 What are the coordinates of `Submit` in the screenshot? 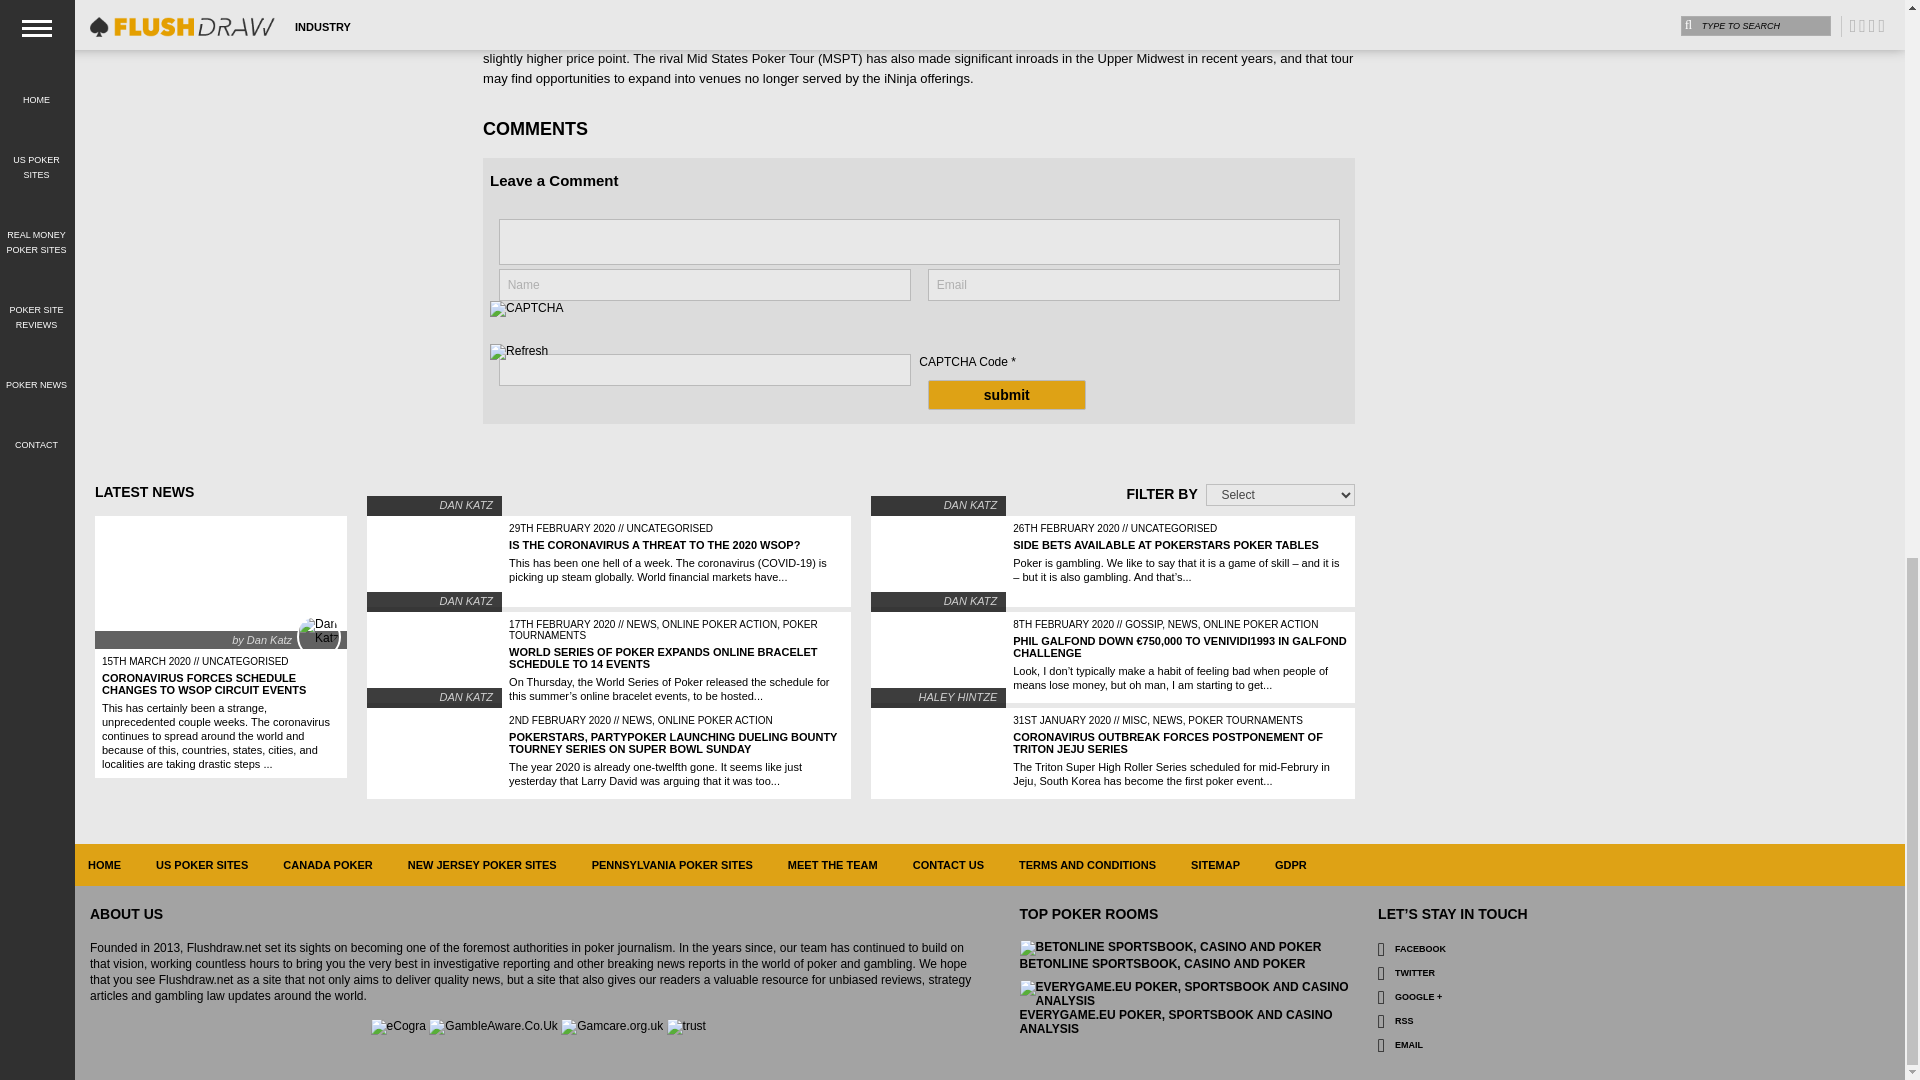 It's located at (1006, 395).